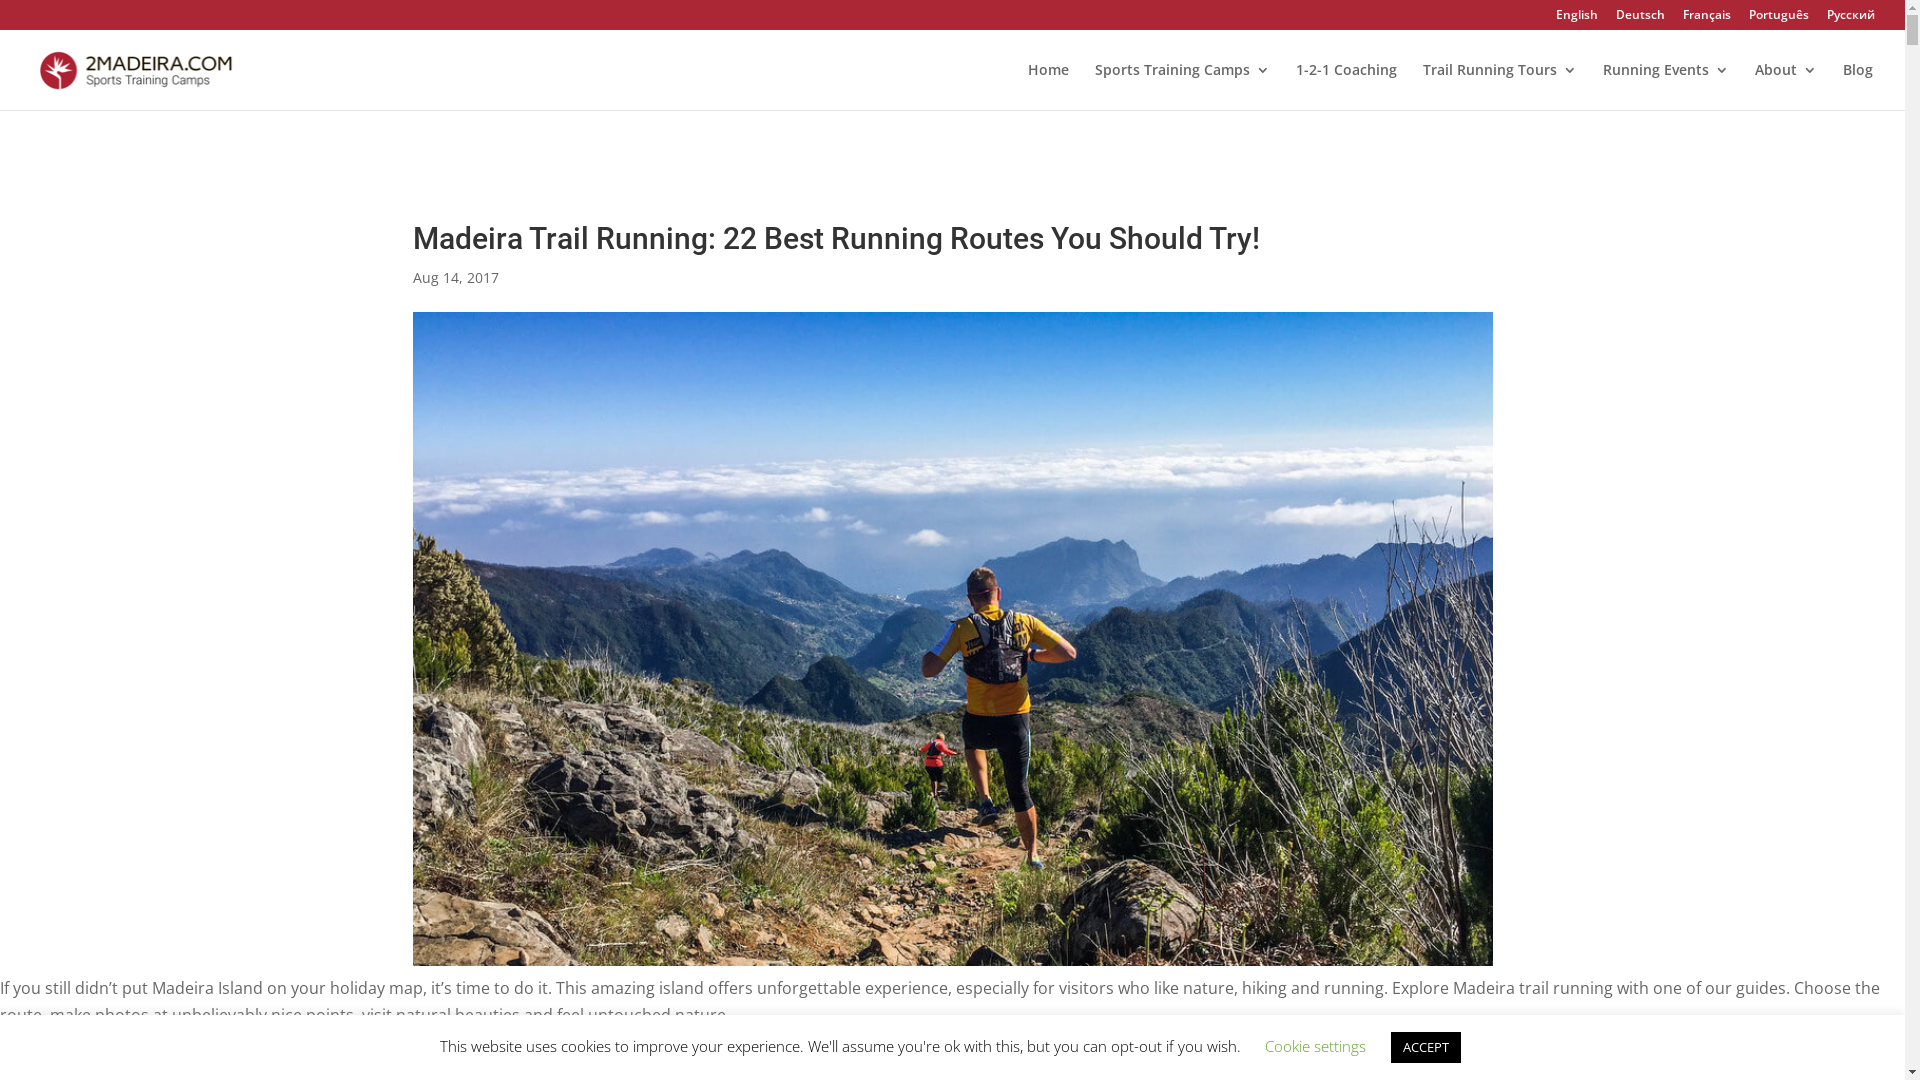  Describe the element at coordinates (1640, 20) in the screenshot. I see `Deutsch` at that location.